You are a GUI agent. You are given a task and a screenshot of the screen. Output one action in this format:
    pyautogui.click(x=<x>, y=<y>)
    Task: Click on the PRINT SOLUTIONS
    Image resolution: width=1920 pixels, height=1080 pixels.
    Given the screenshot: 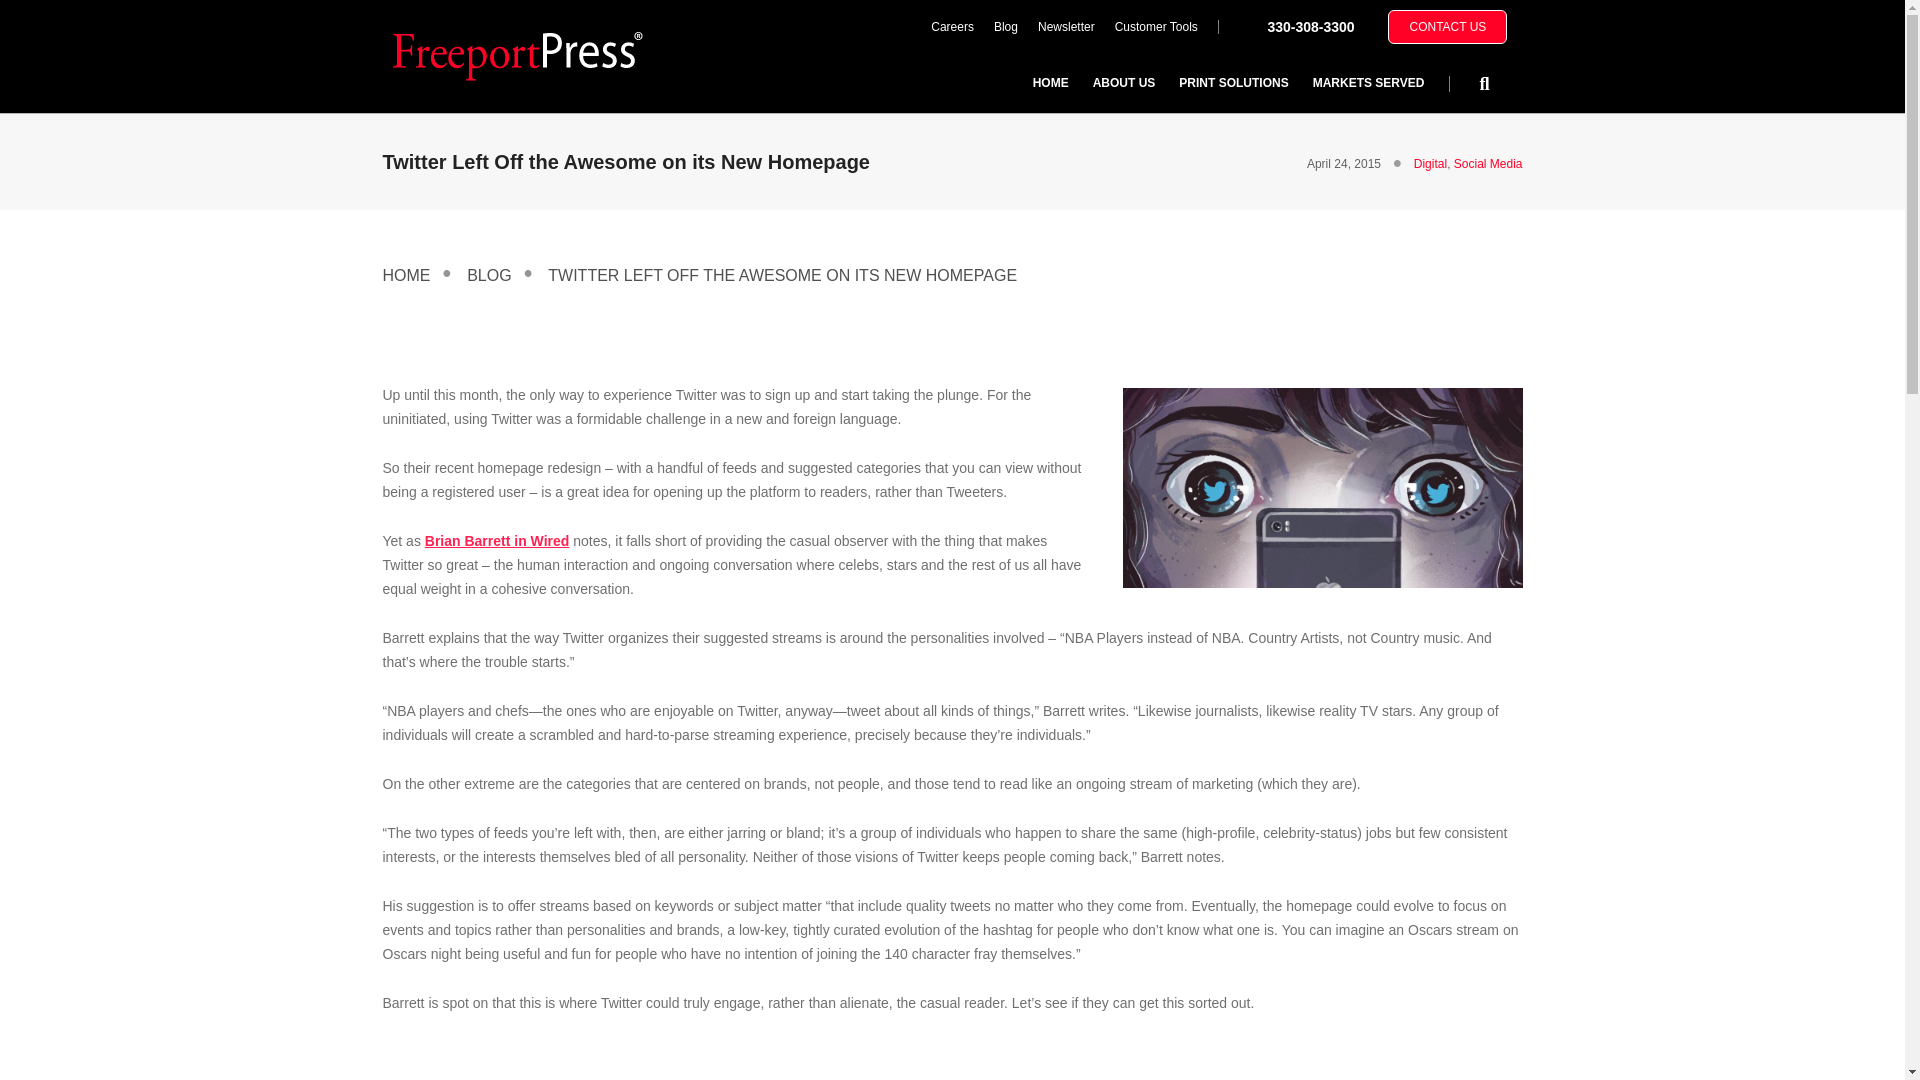 What is the action you would take?
    pyautogui.click(x=1233, y=82)
    